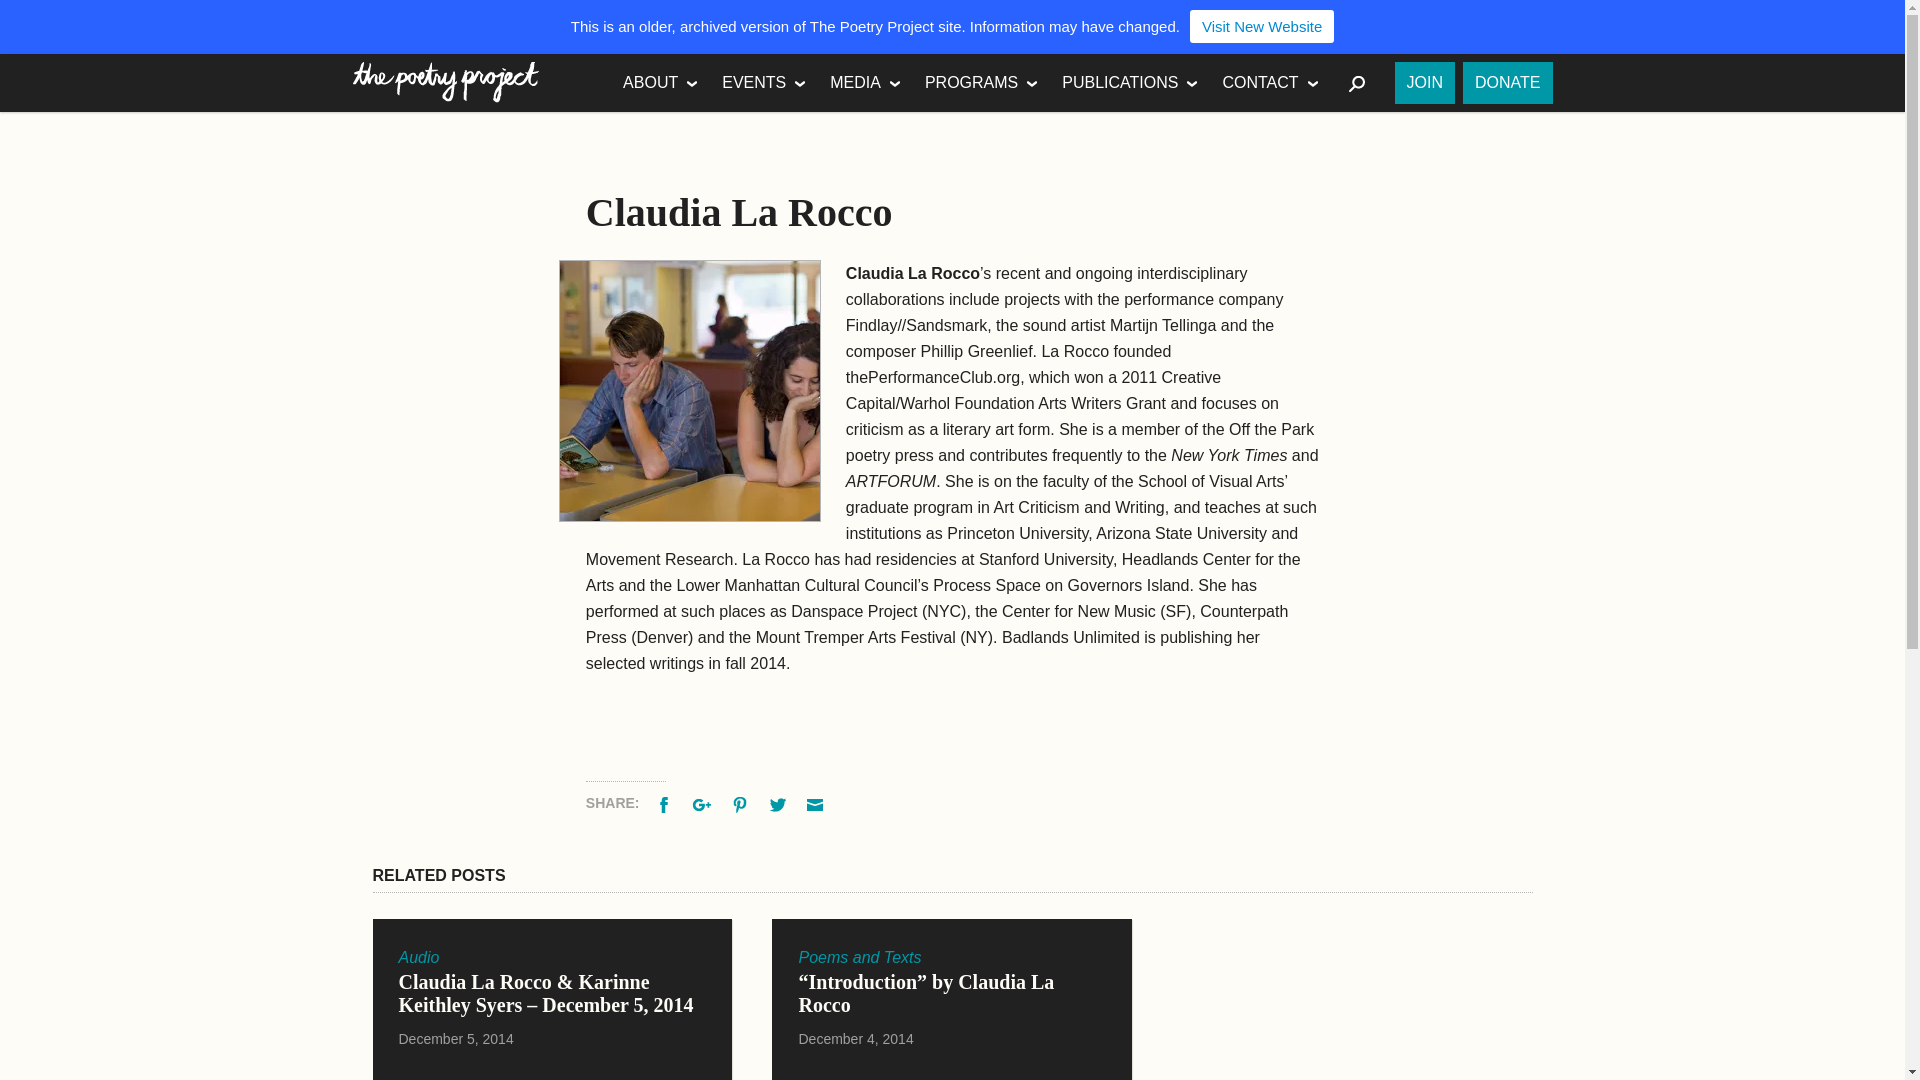  I want to click on The Poetry Project, so click(444, 82).